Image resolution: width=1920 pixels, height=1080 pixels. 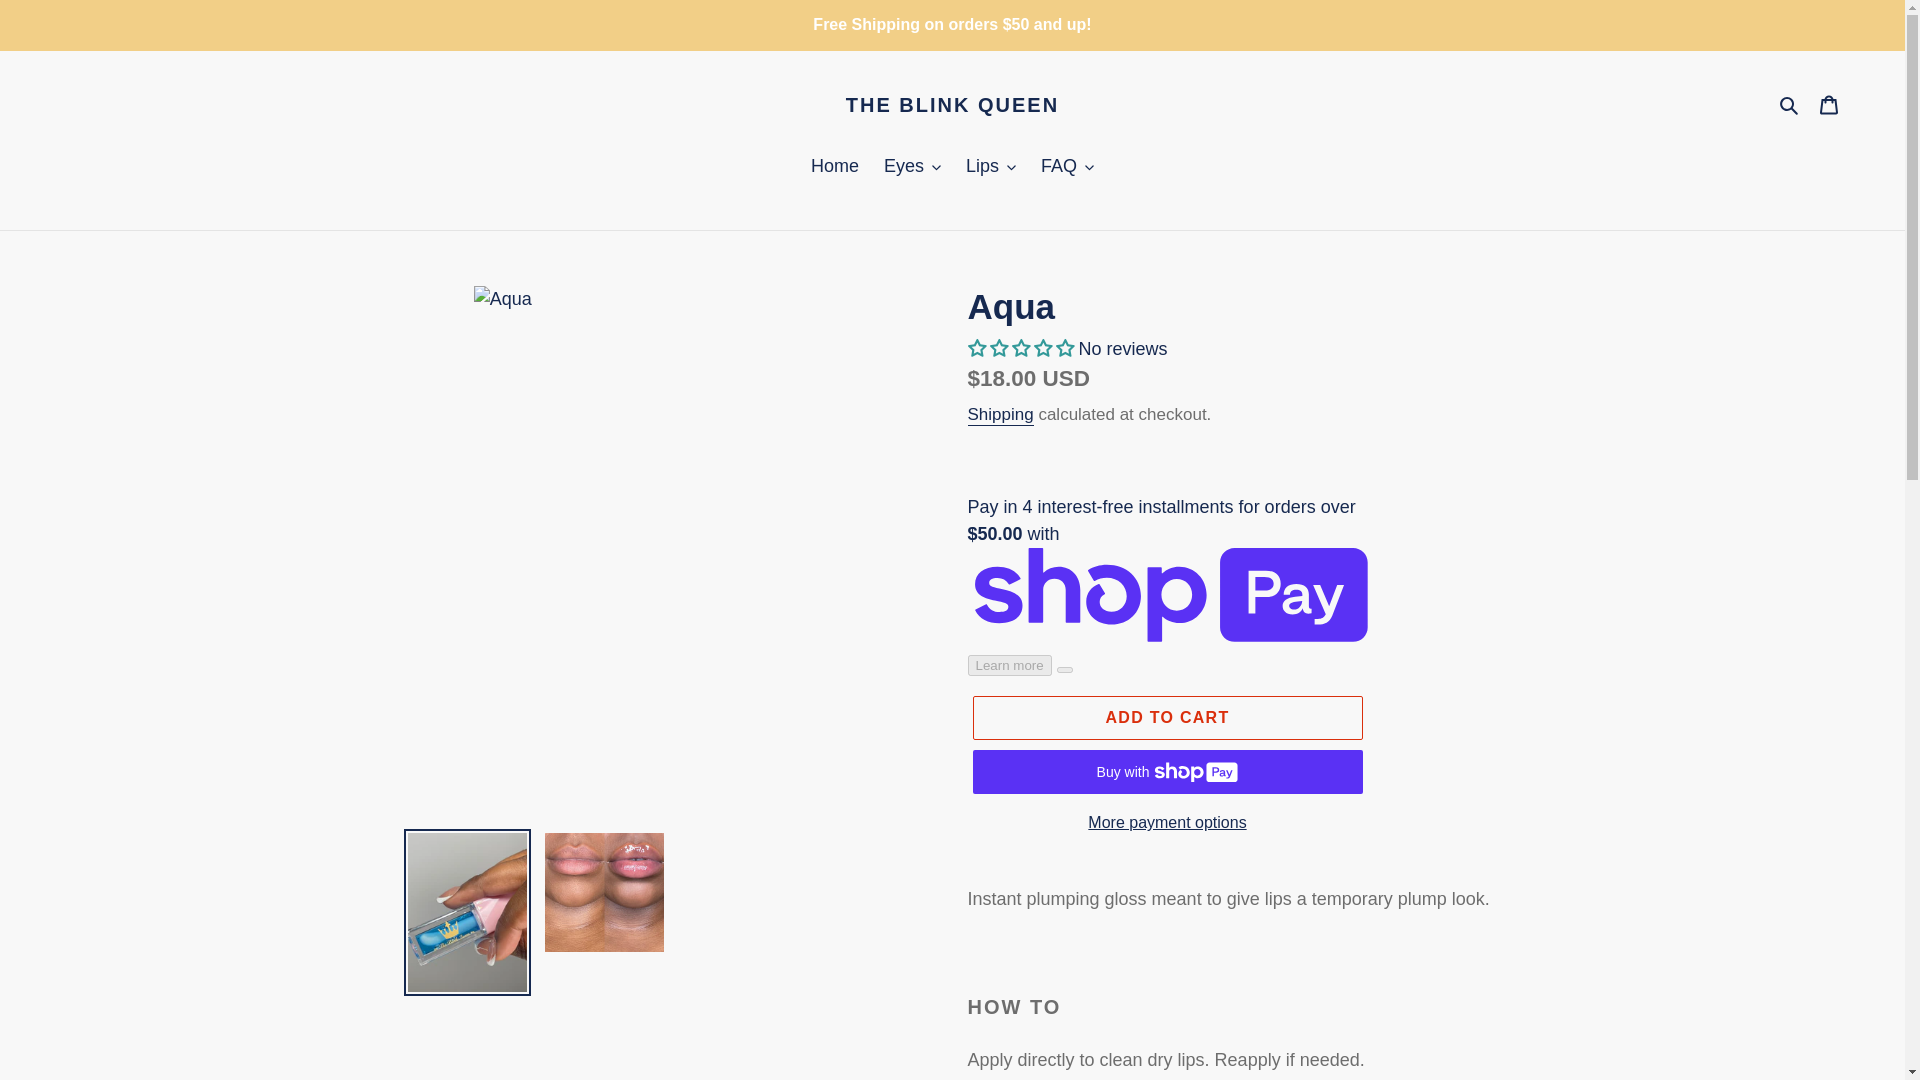 I want to click on Search, so click(x=1790, y=104).